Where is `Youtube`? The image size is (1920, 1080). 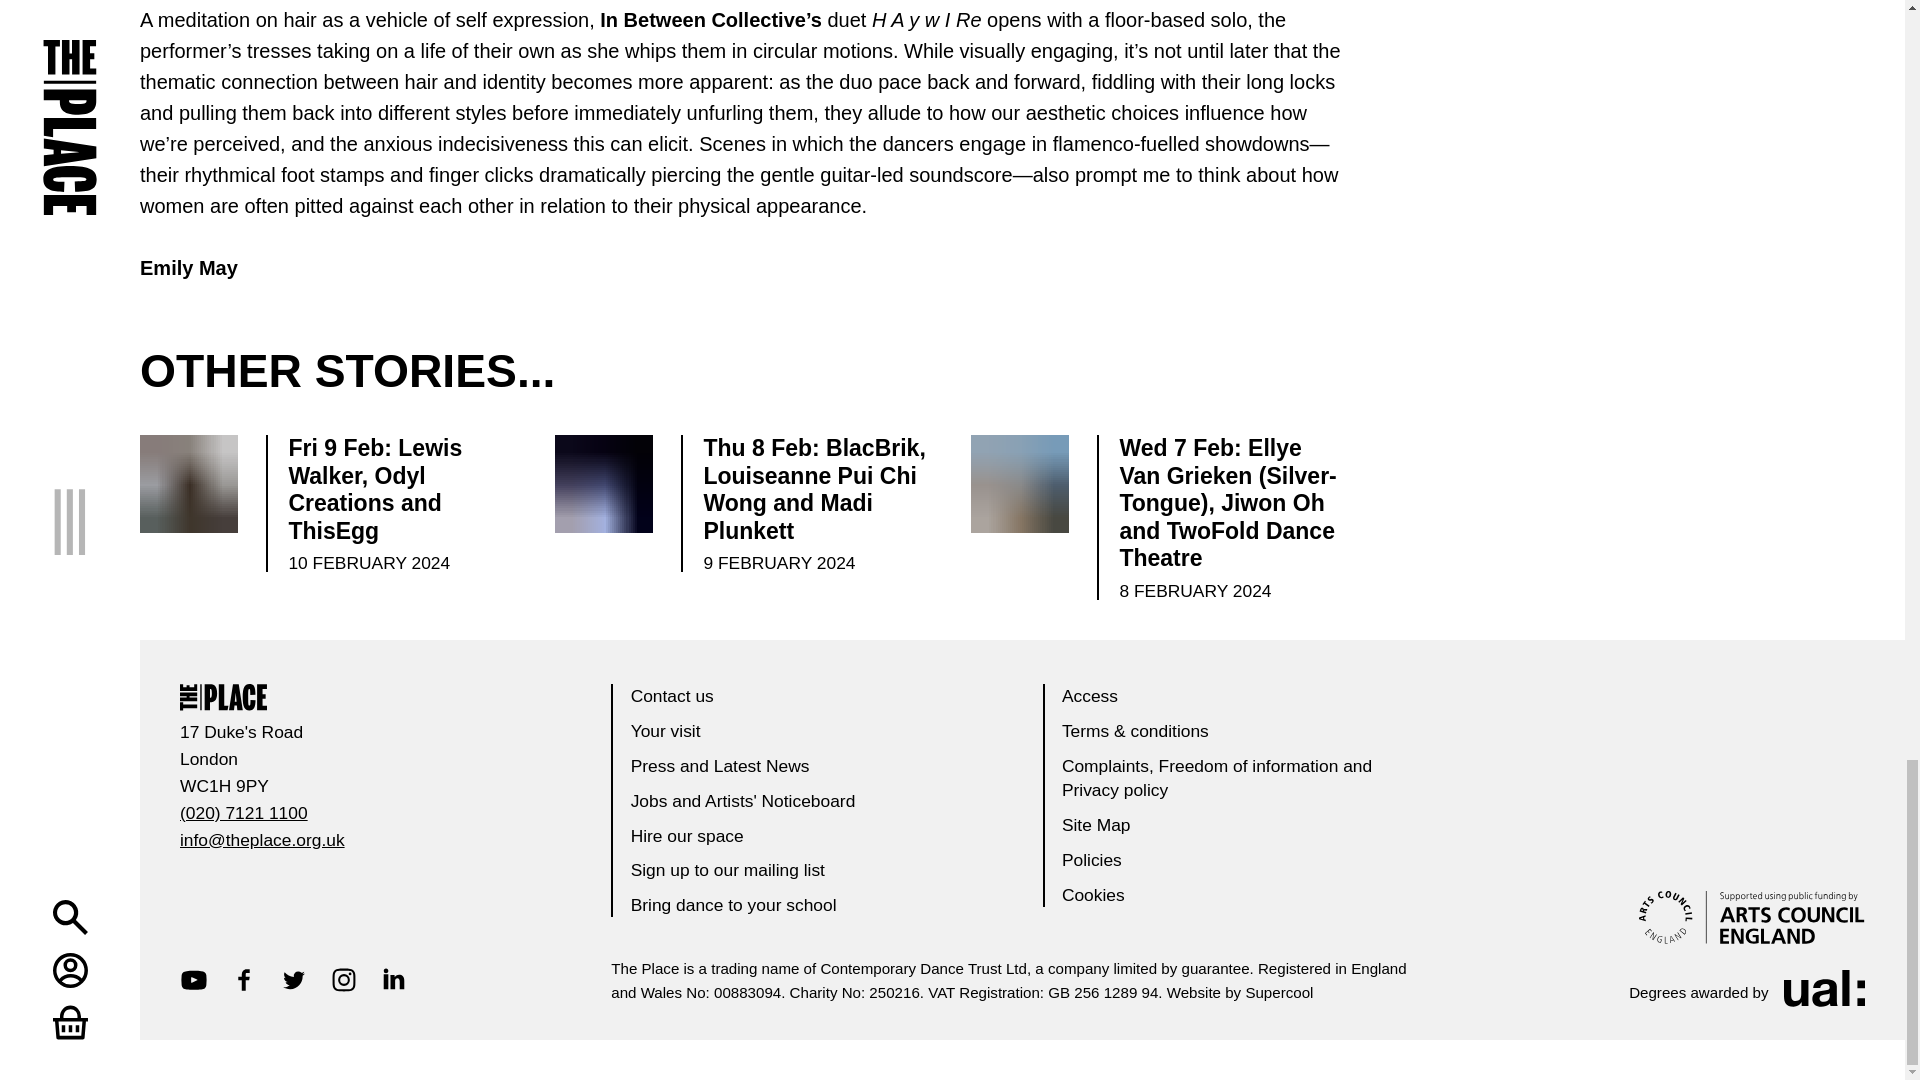 Youtube is located at coordinates (194, 978).